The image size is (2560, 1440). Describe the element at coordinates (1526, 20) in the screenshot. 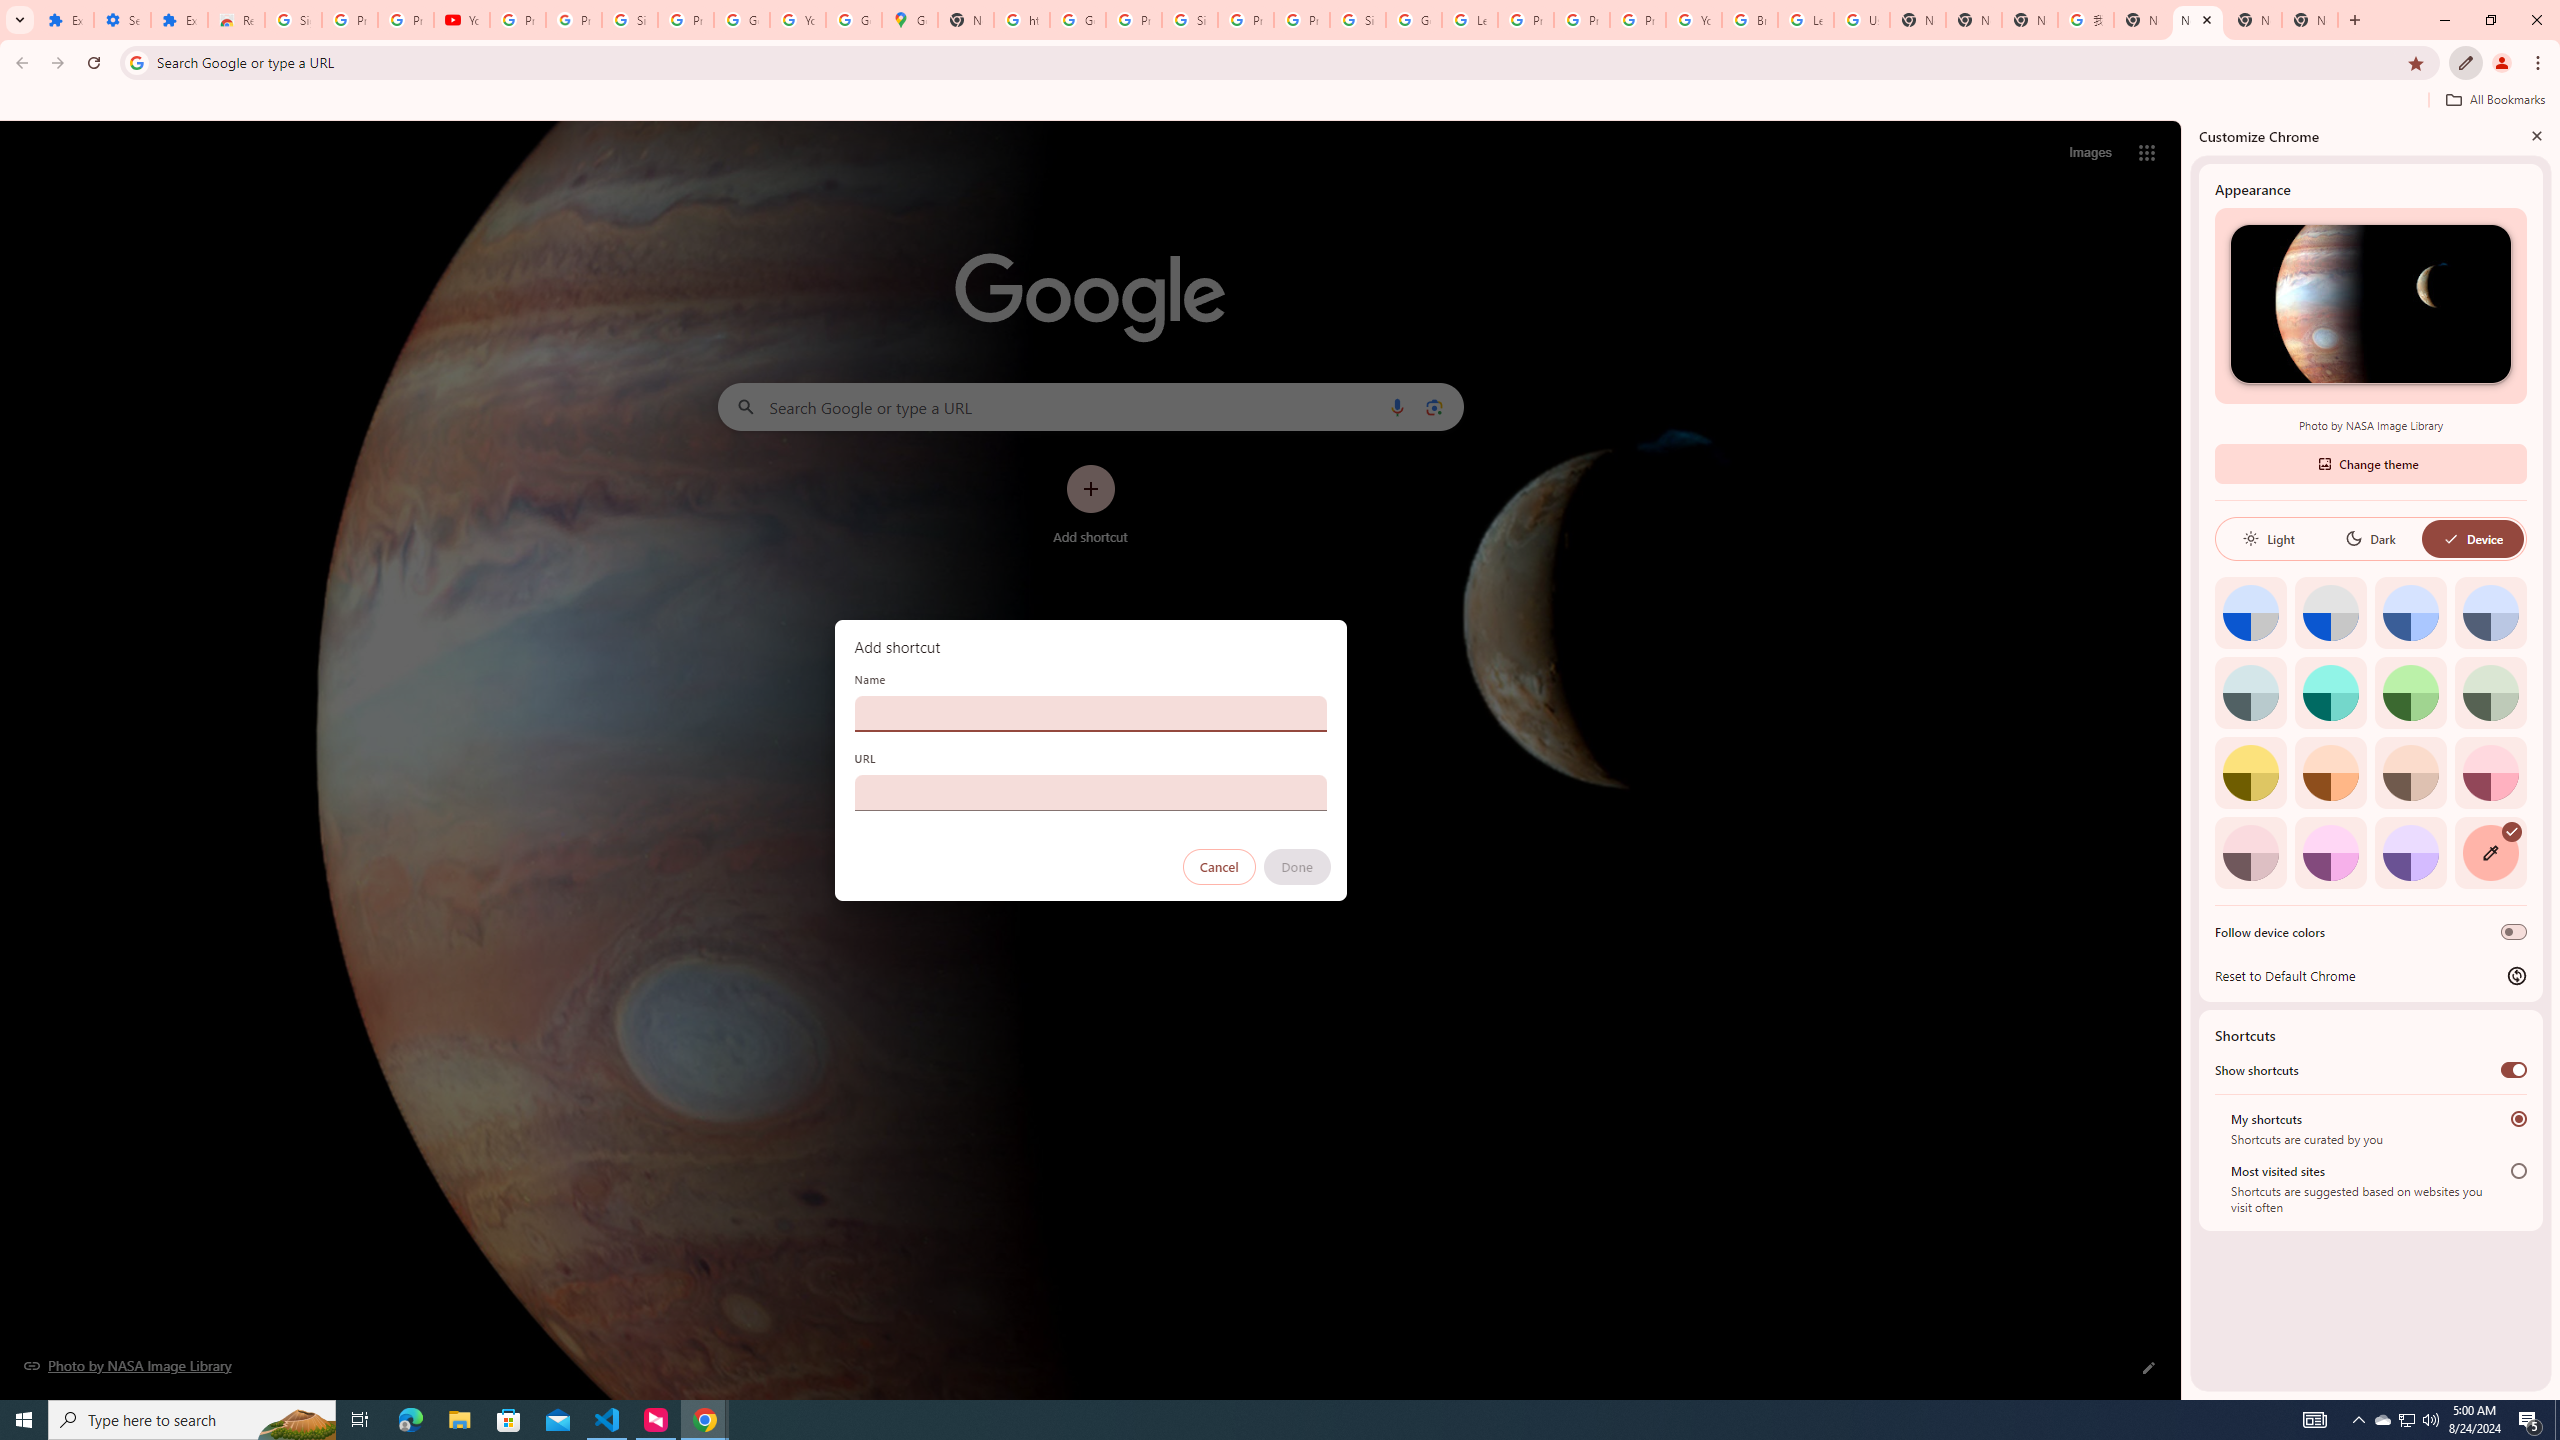

I see `Privacy Help Center - Policies Help` at that location.